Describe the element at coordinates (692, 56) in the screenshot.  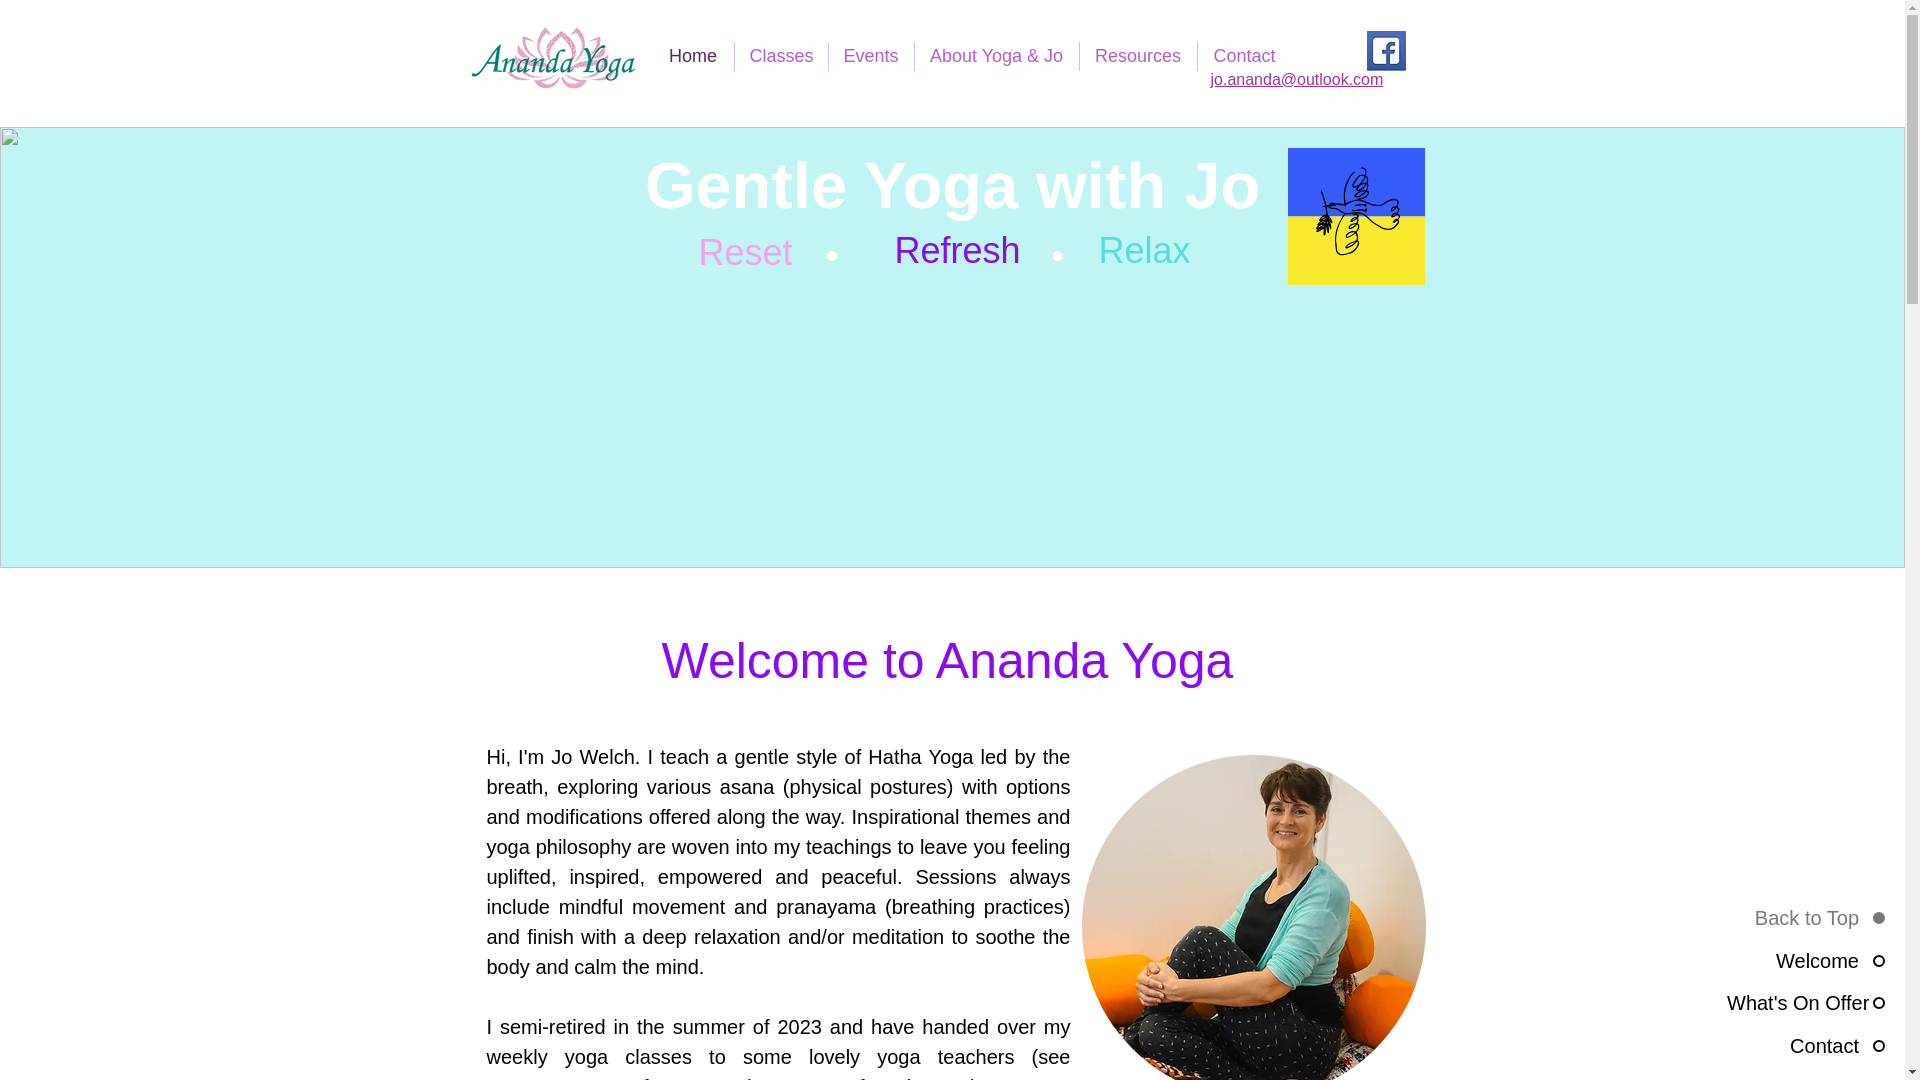
I see `Home` at that location.